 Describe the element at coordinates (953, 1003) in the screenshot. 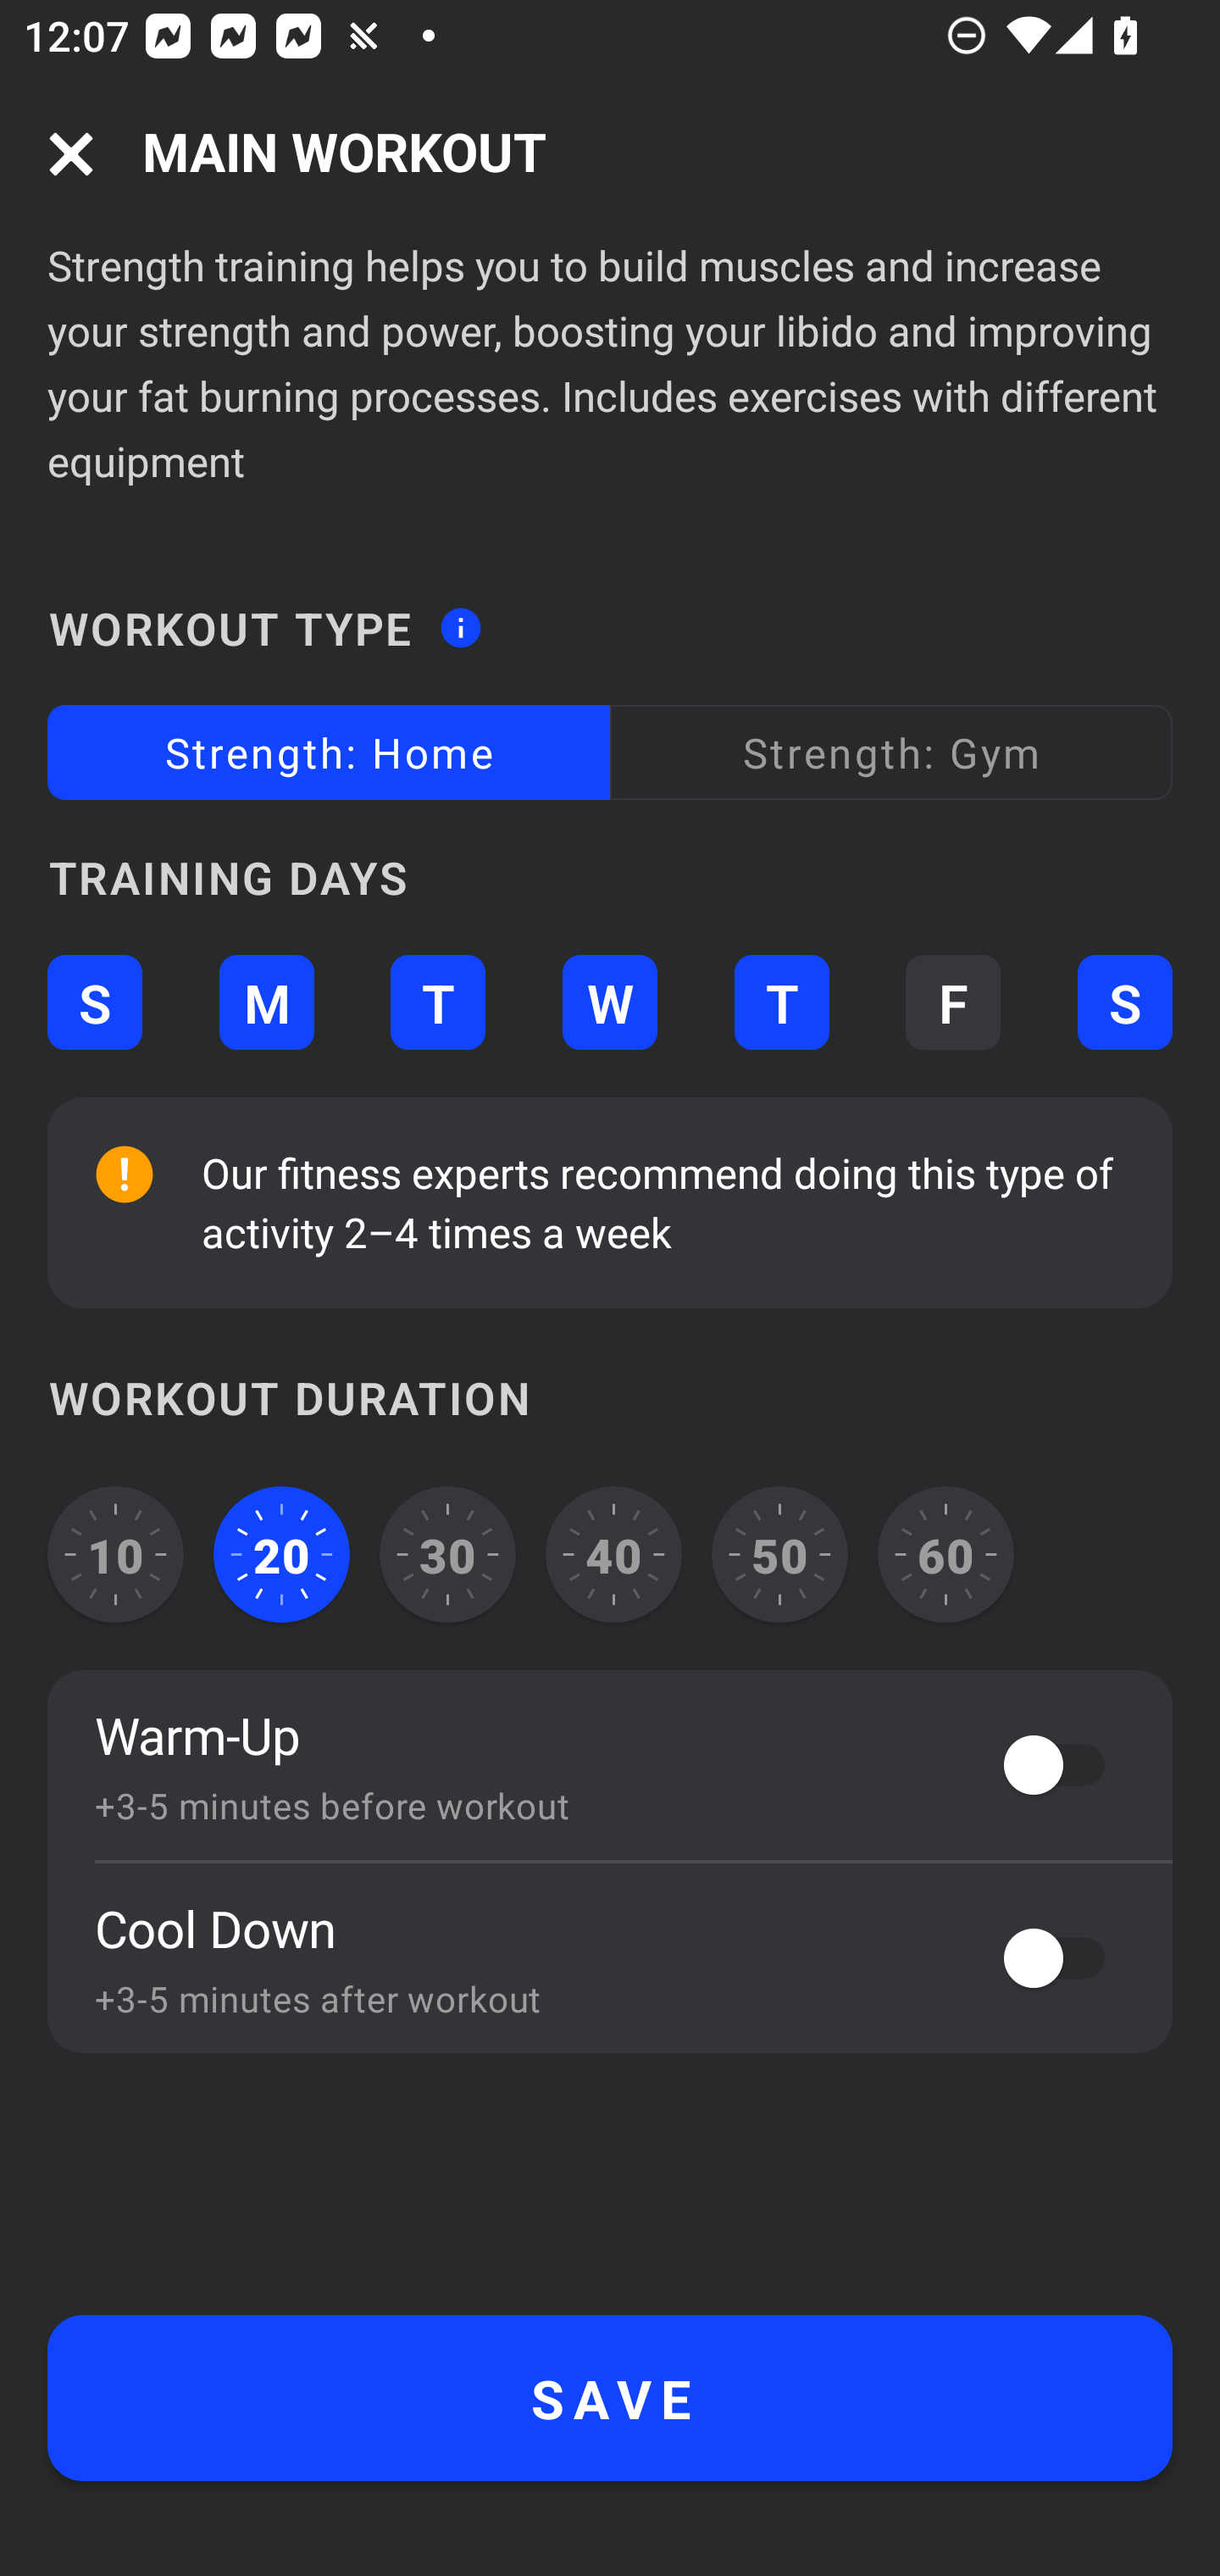

I see `F` at that location.